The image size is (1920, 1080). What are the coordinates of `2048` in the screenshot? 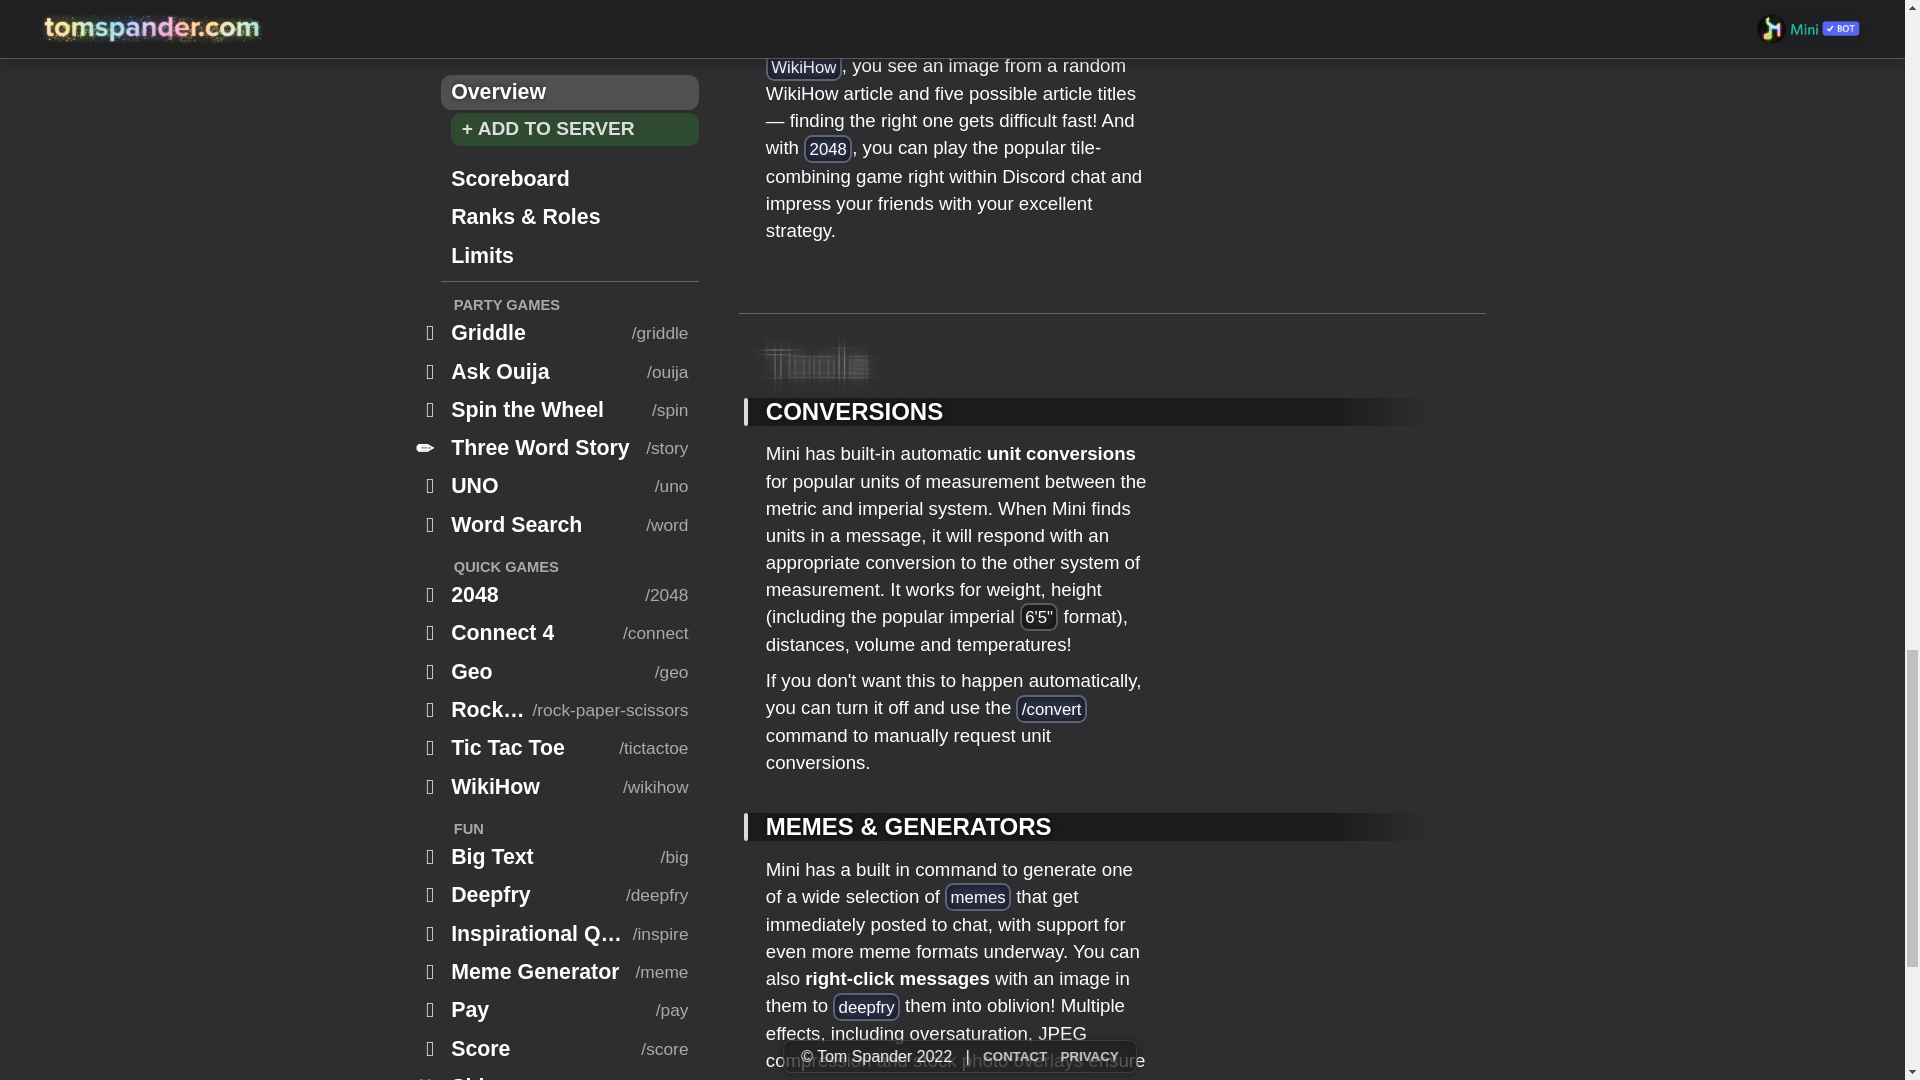 It's located at (828, 149).